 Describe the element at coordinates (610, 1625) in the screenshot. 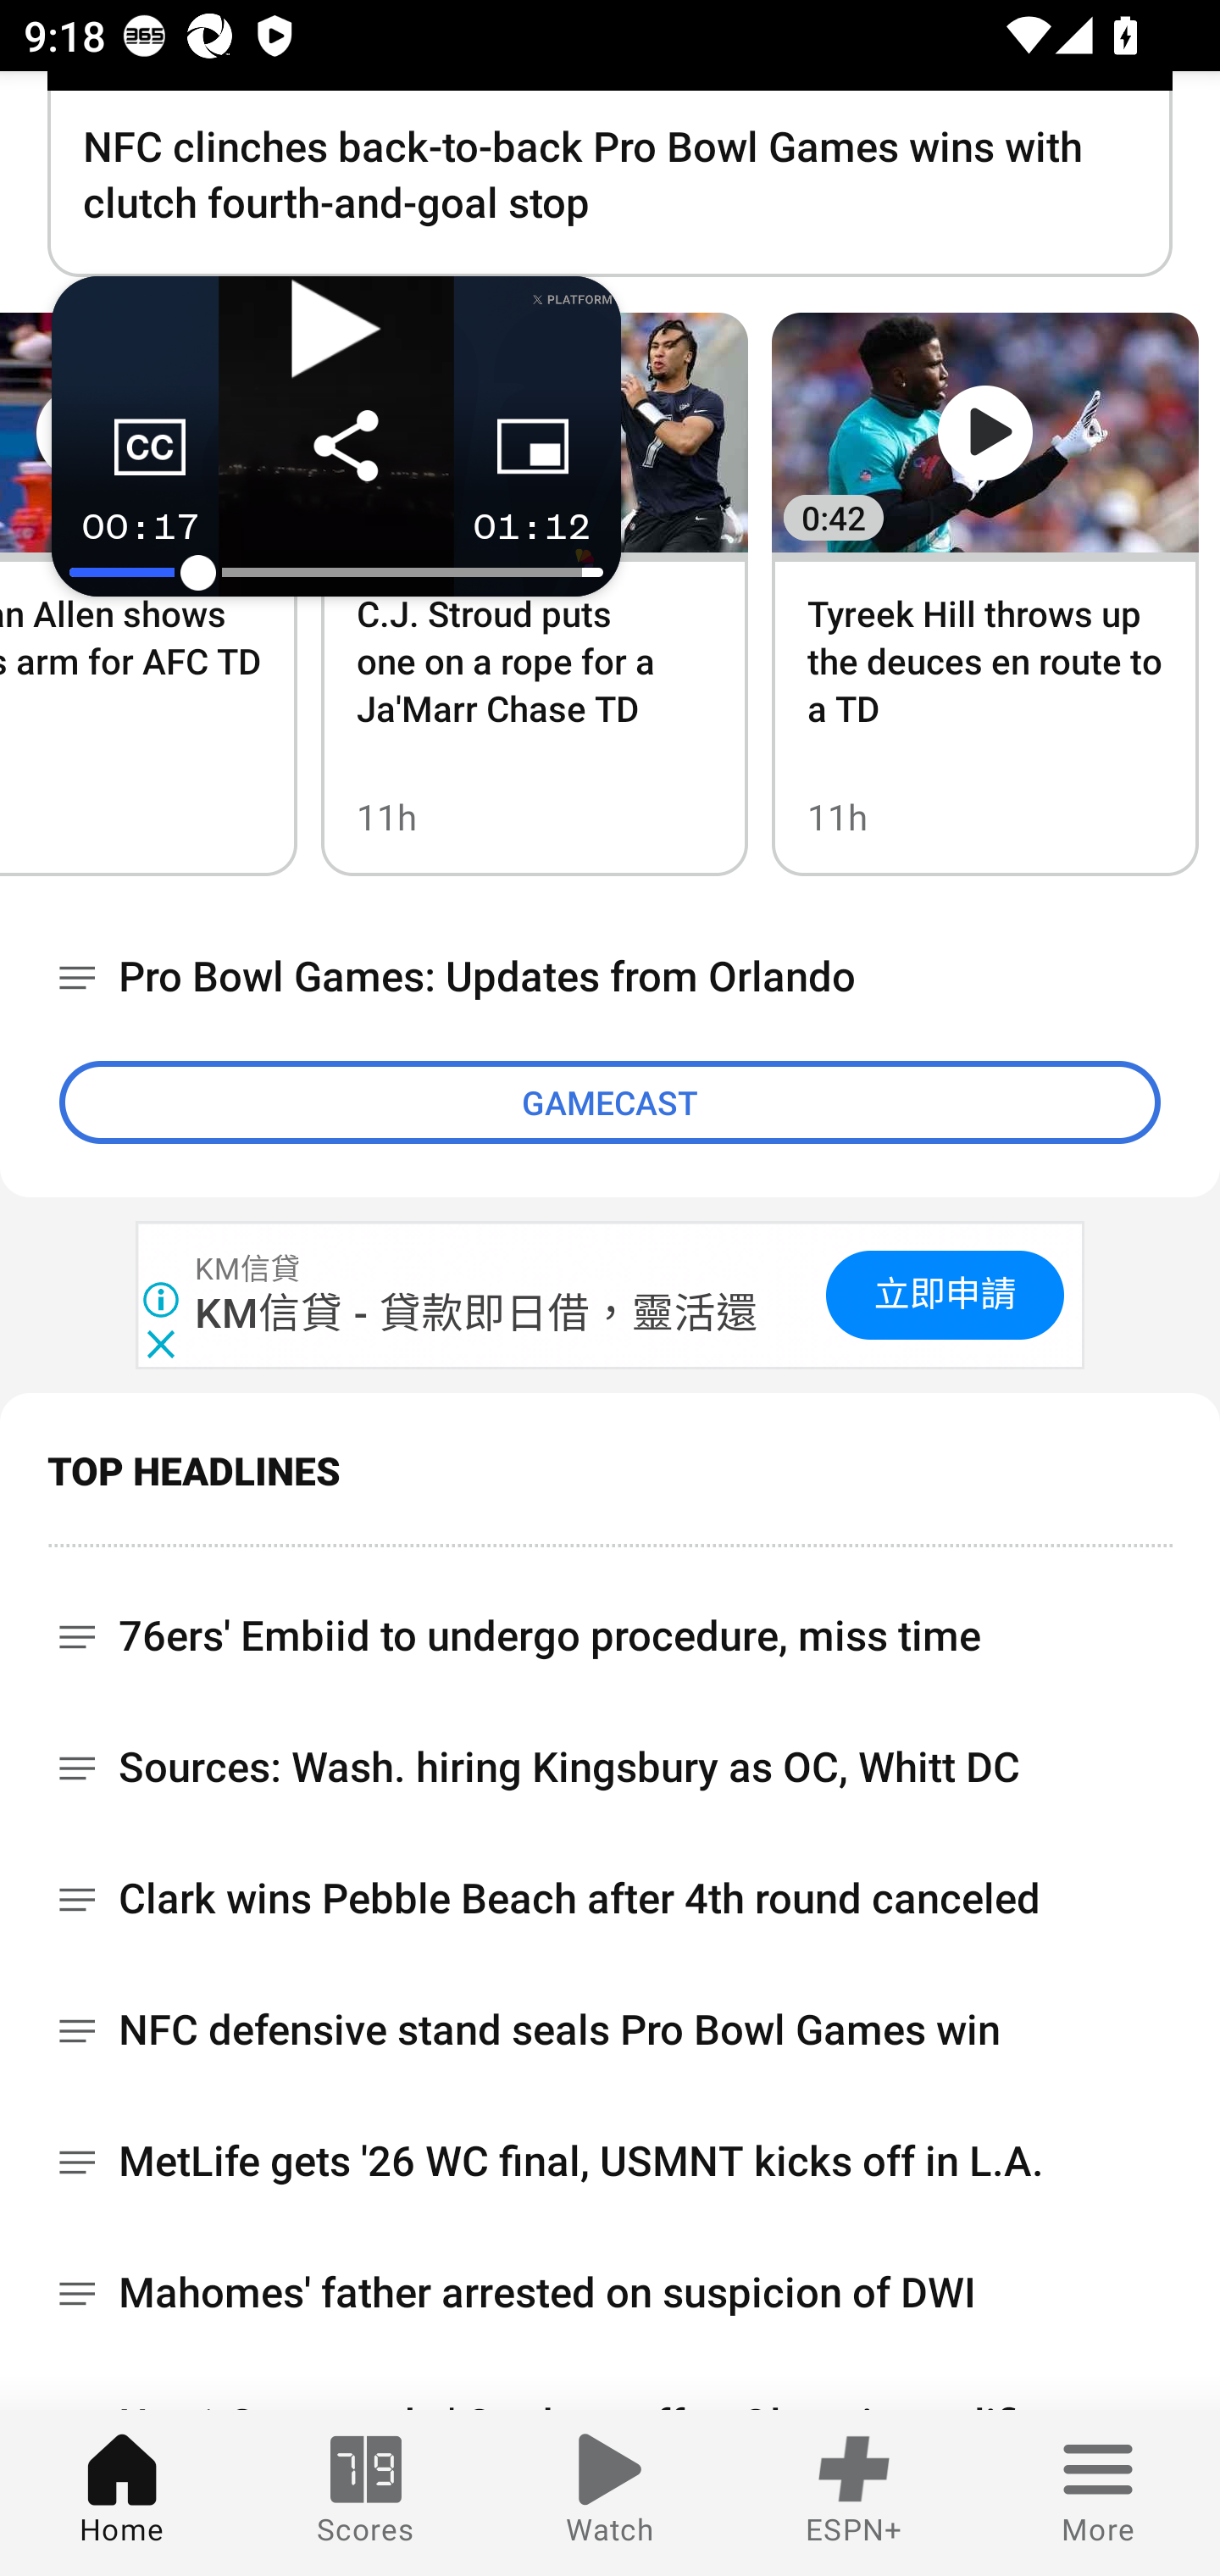

I see ` 76ers' Embiid to undergo procedure, miss time` at that location.